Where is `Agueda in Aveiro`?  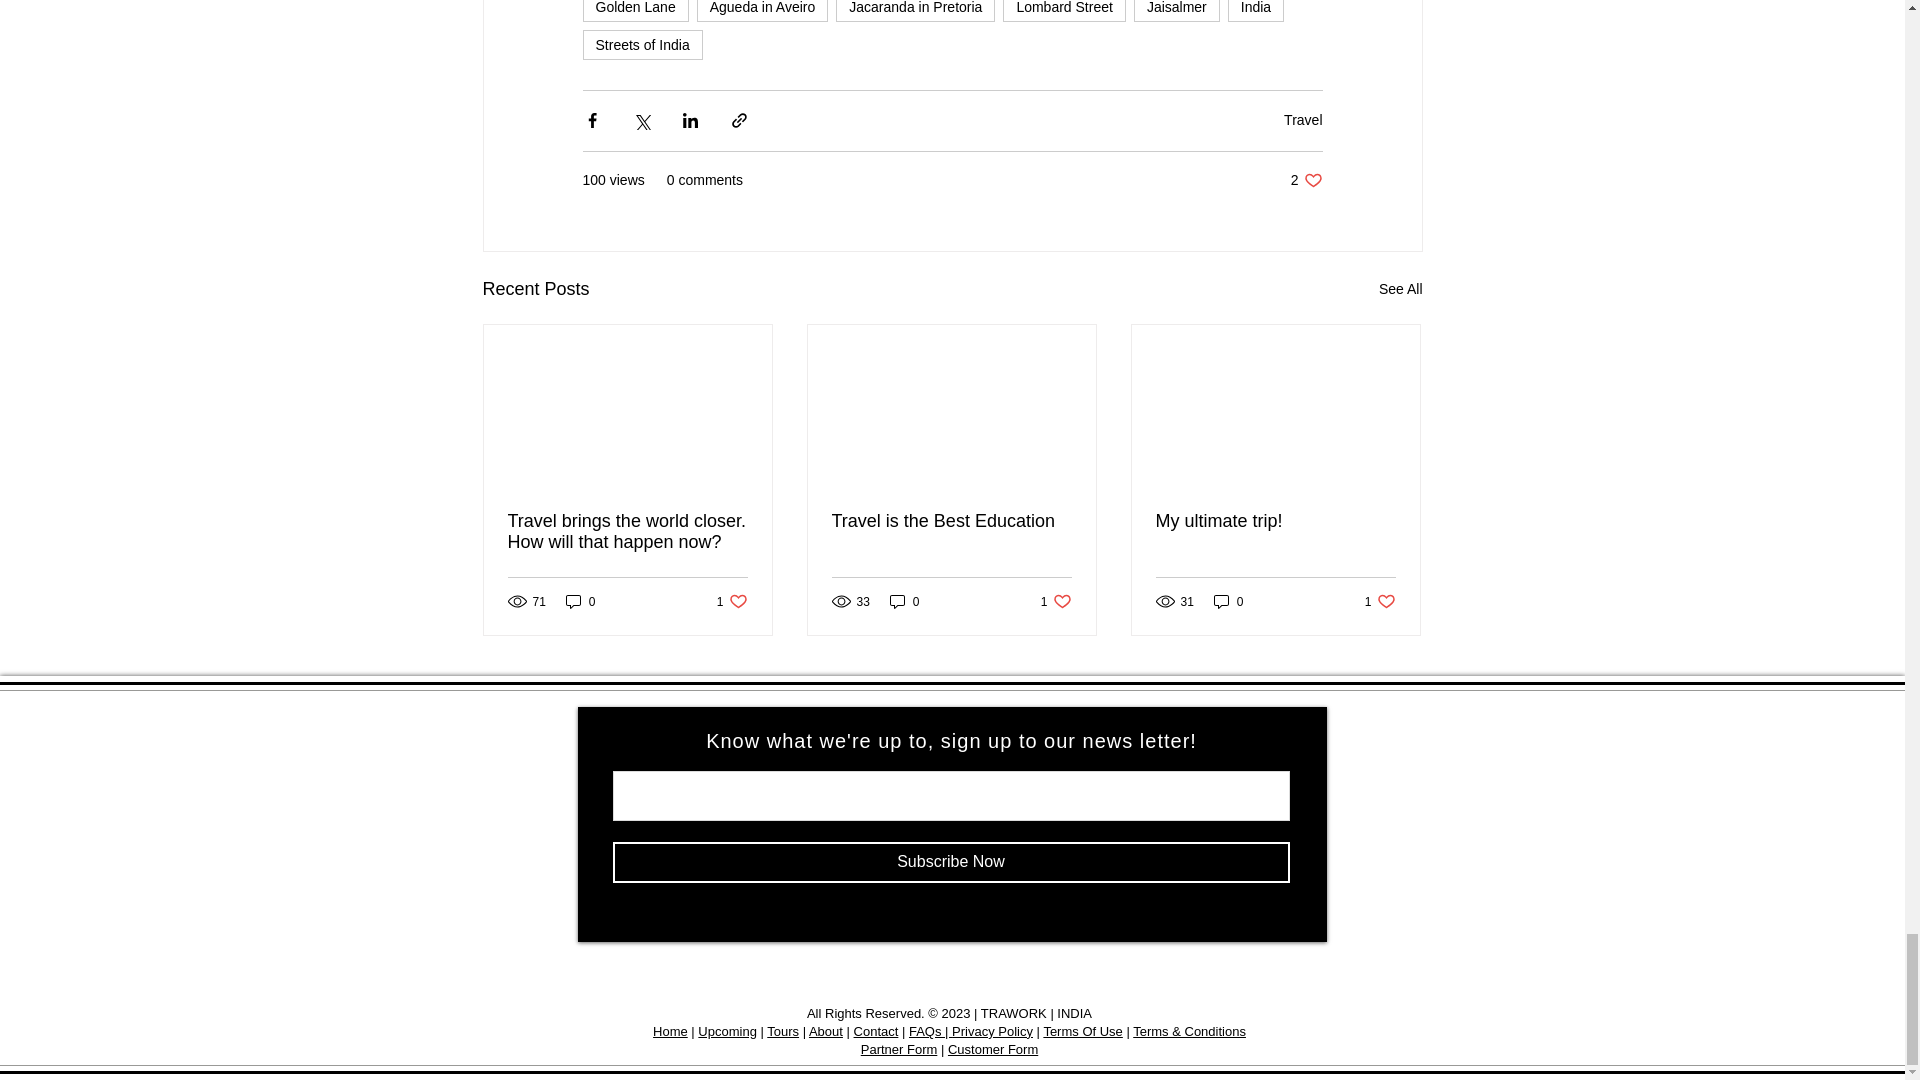 Agueda in Aveiro is located at coordinates (762, 10).